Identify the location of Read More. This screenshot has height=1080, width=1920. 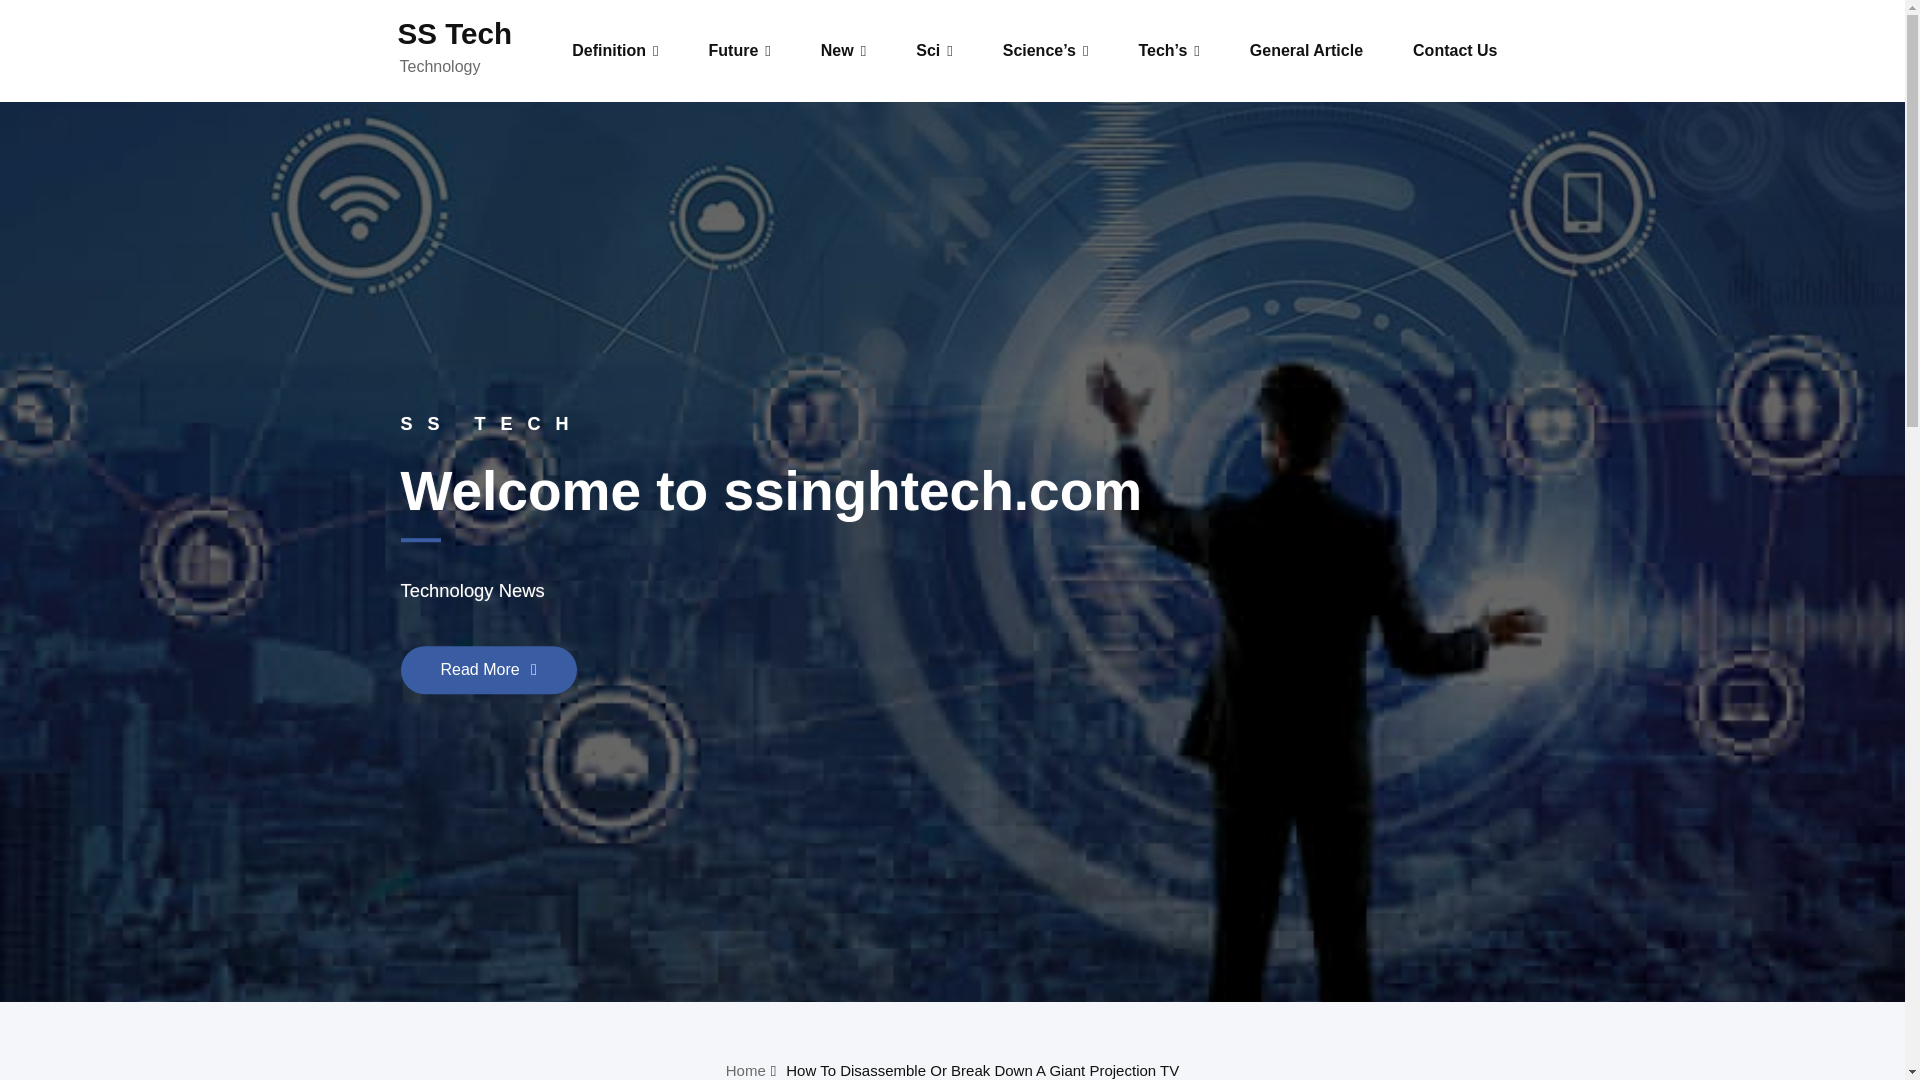
(488, 670).